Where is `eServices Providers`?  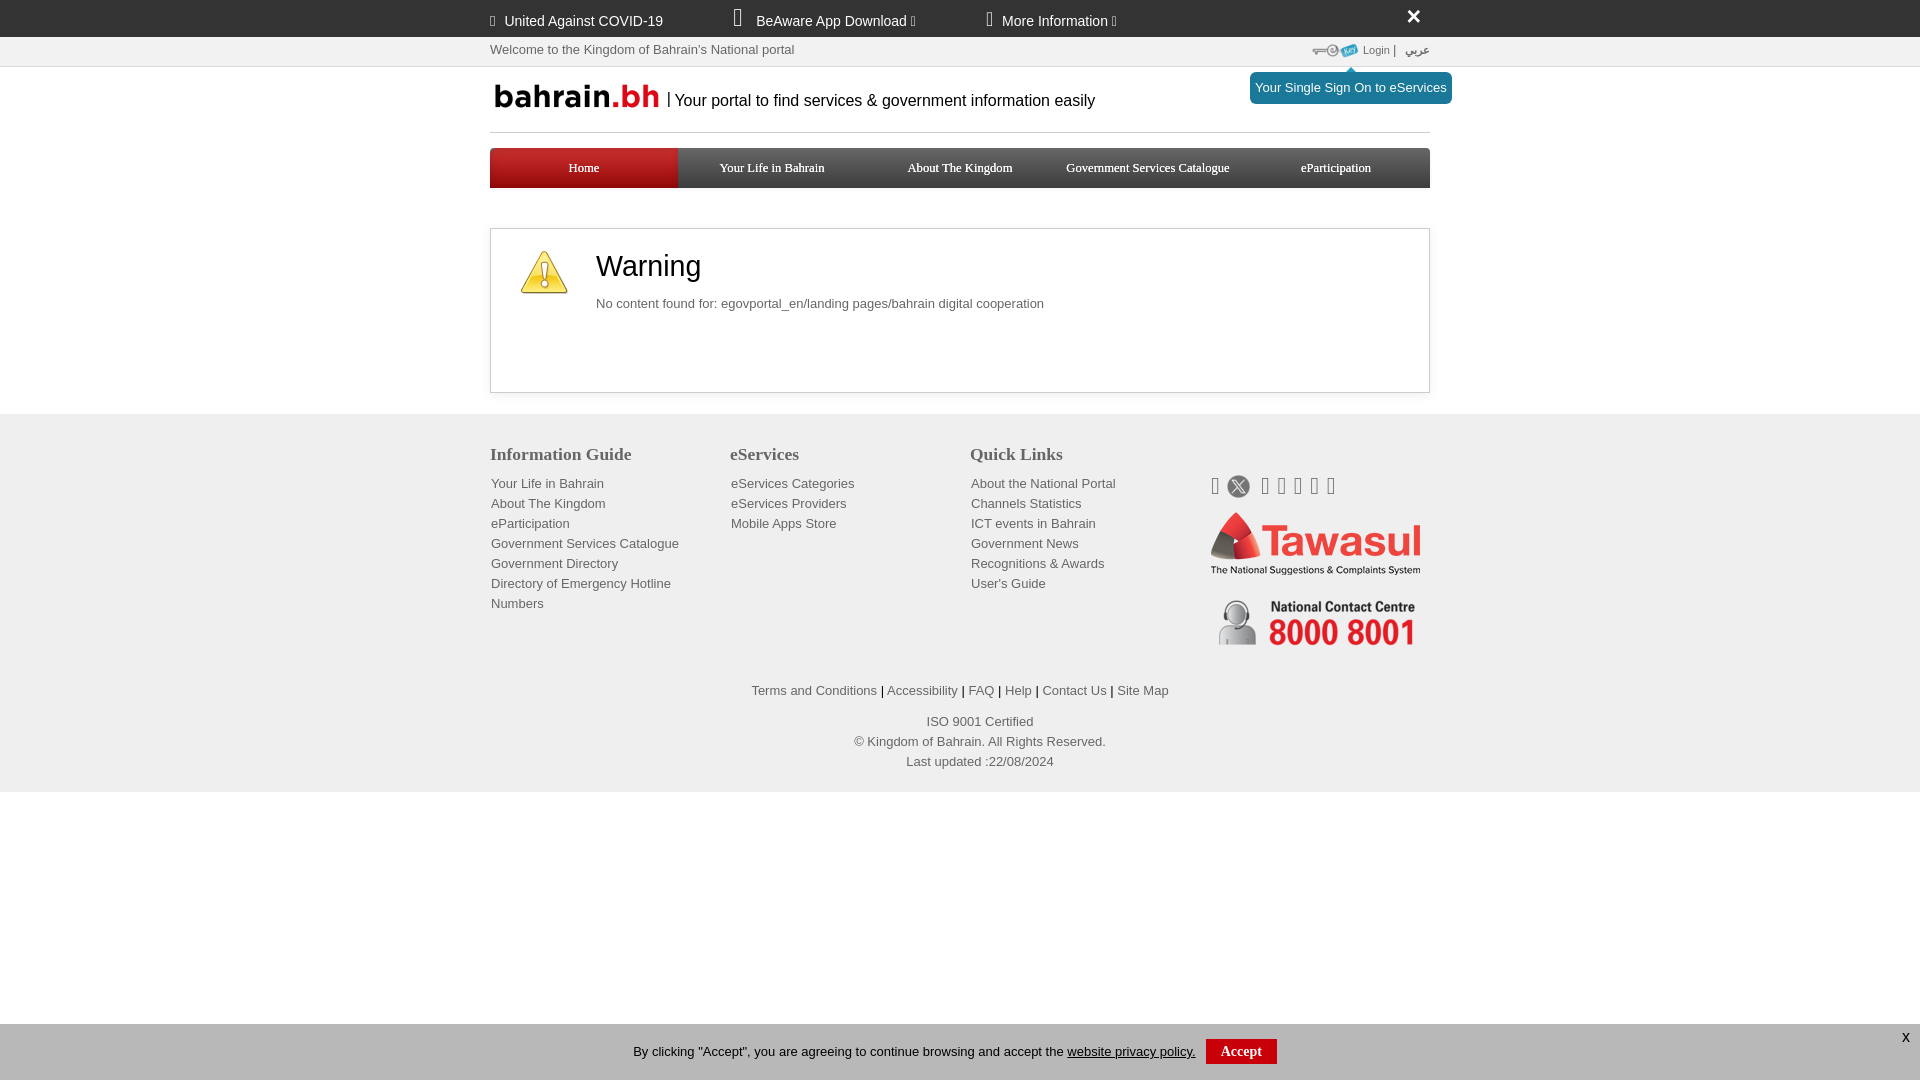
eServices Providers is located at coordinates (788, 502).